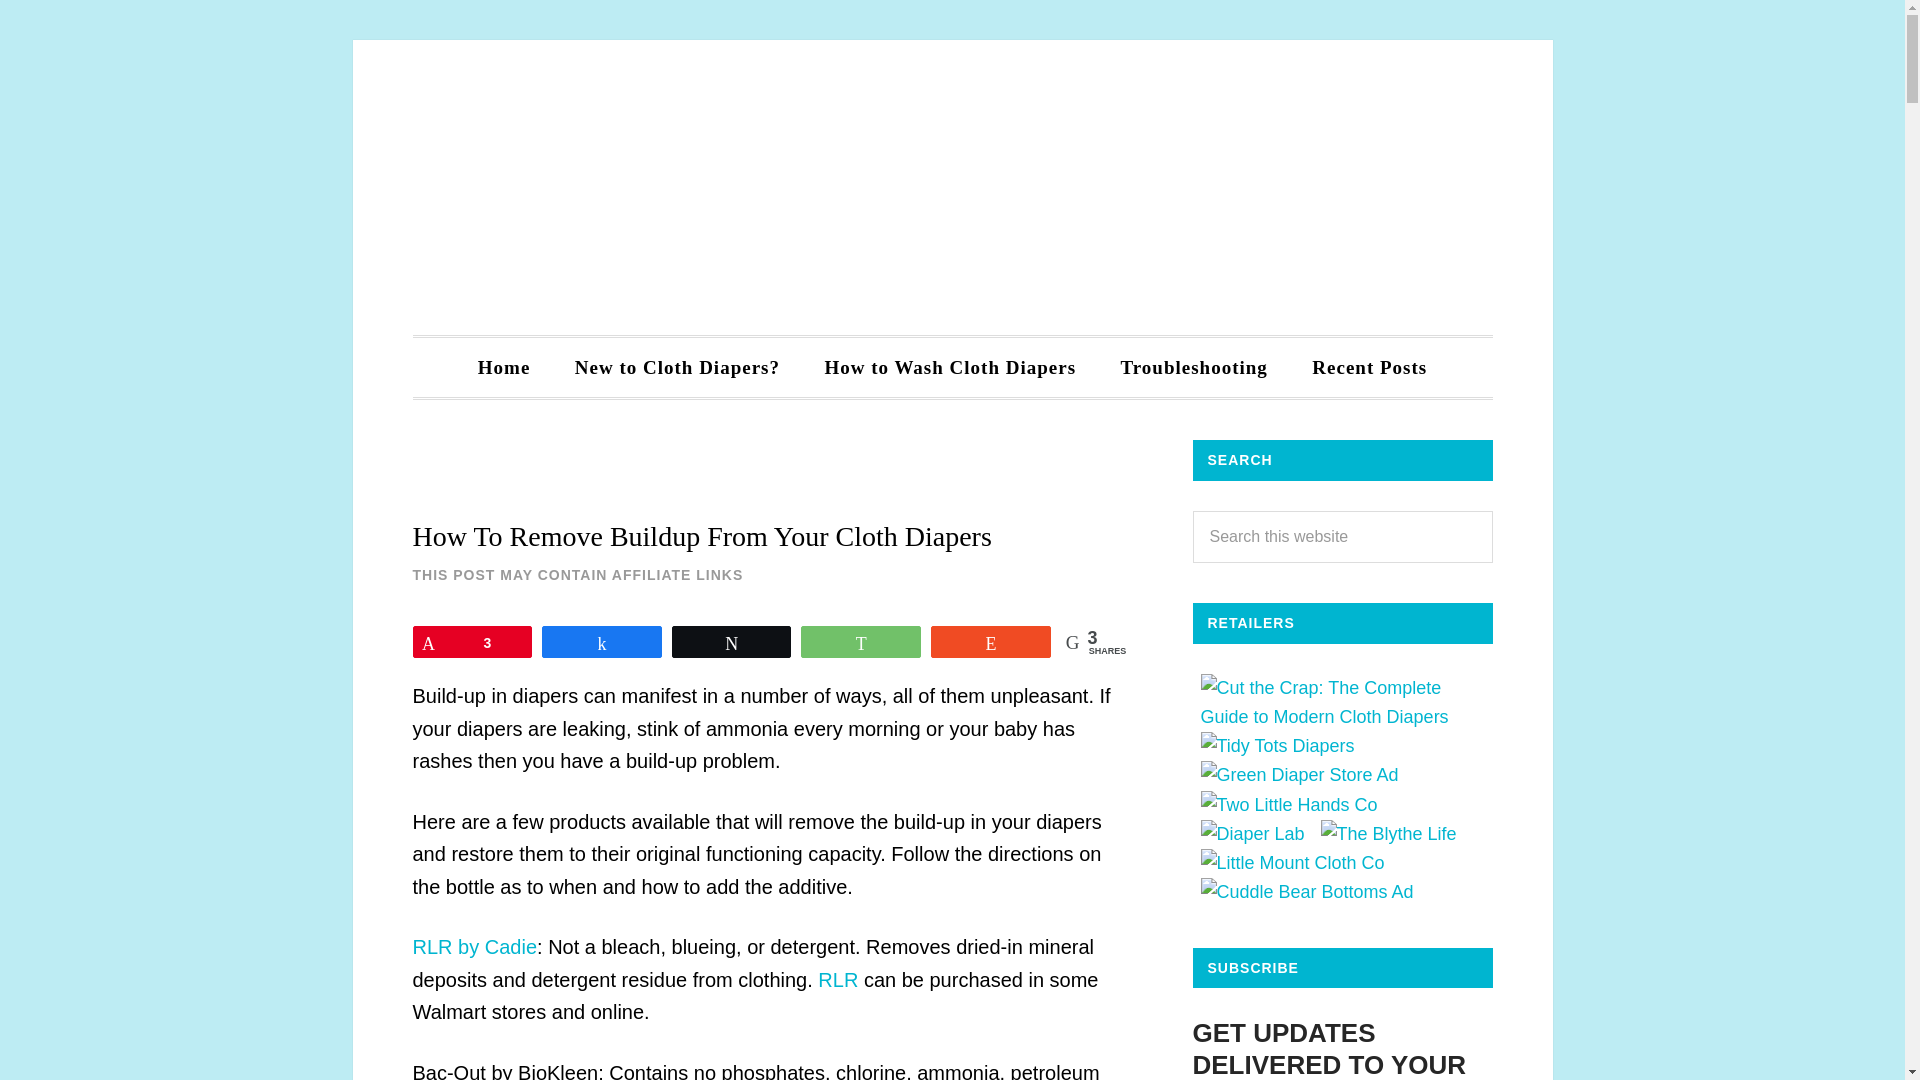  I want to click on RLR, so click(838, 980).